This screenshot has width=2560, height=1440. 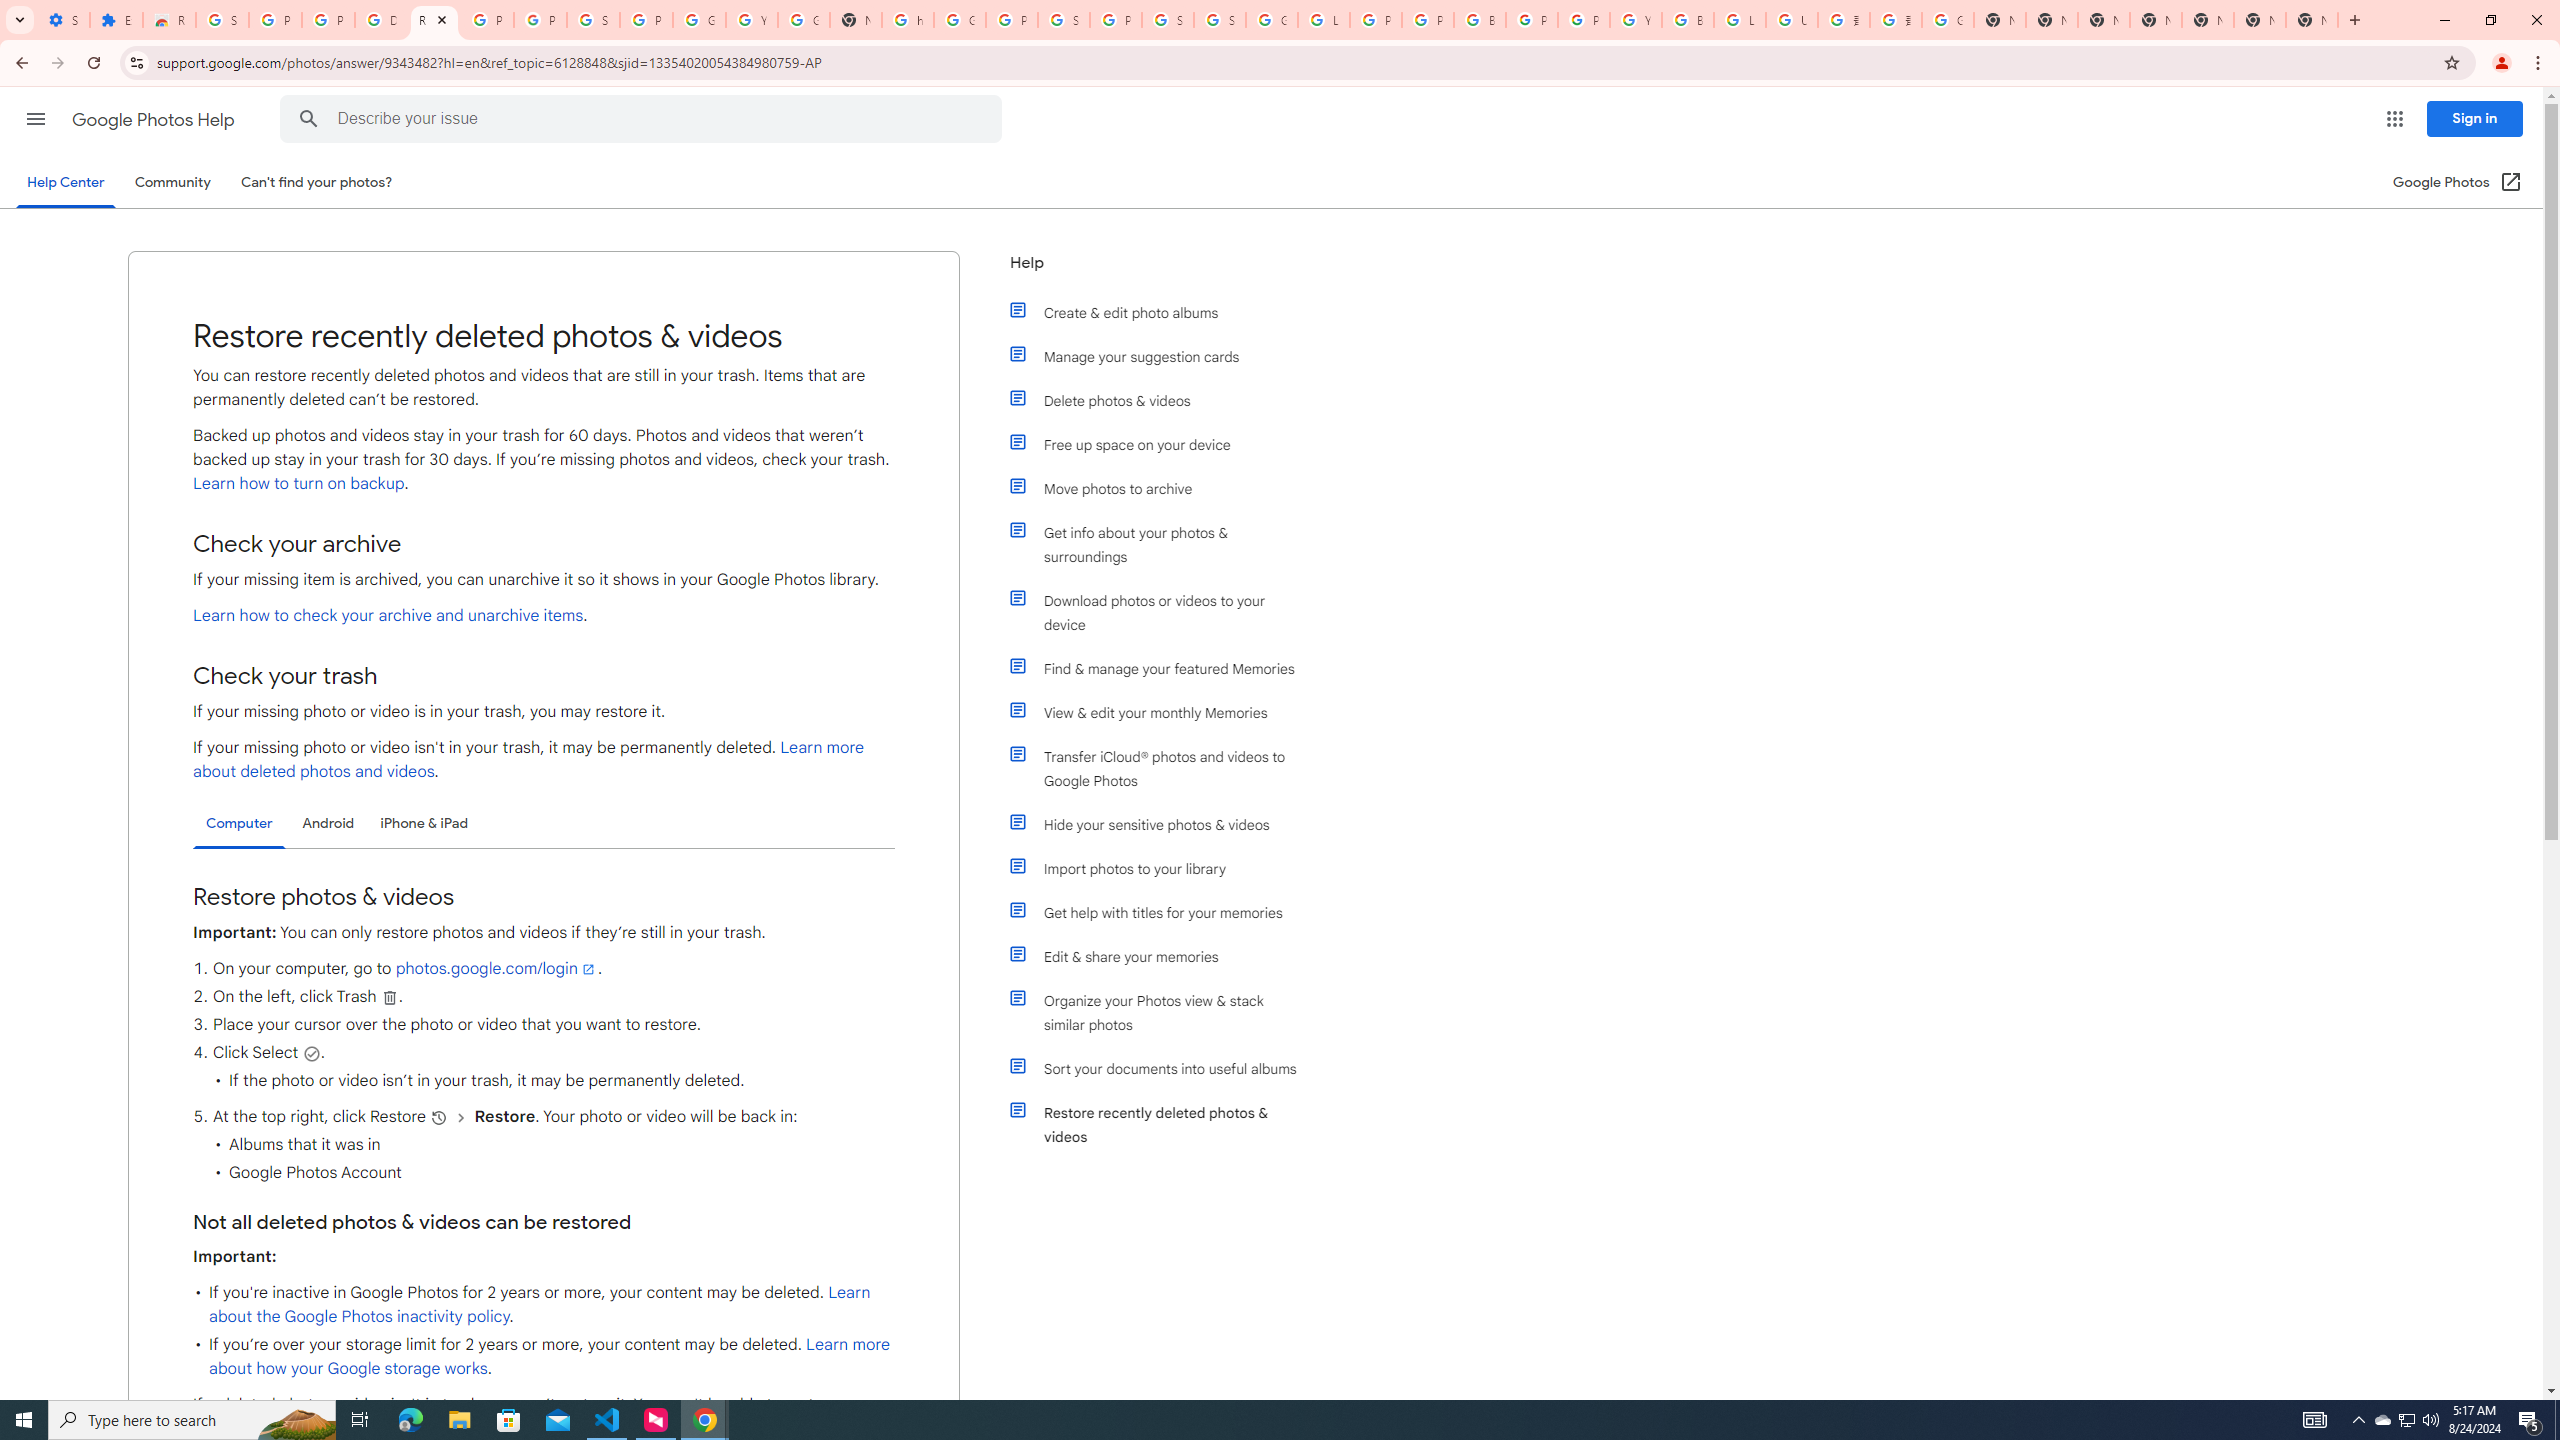 I want to click on Manage your suggestion cards, so click(x=1163, y=356).